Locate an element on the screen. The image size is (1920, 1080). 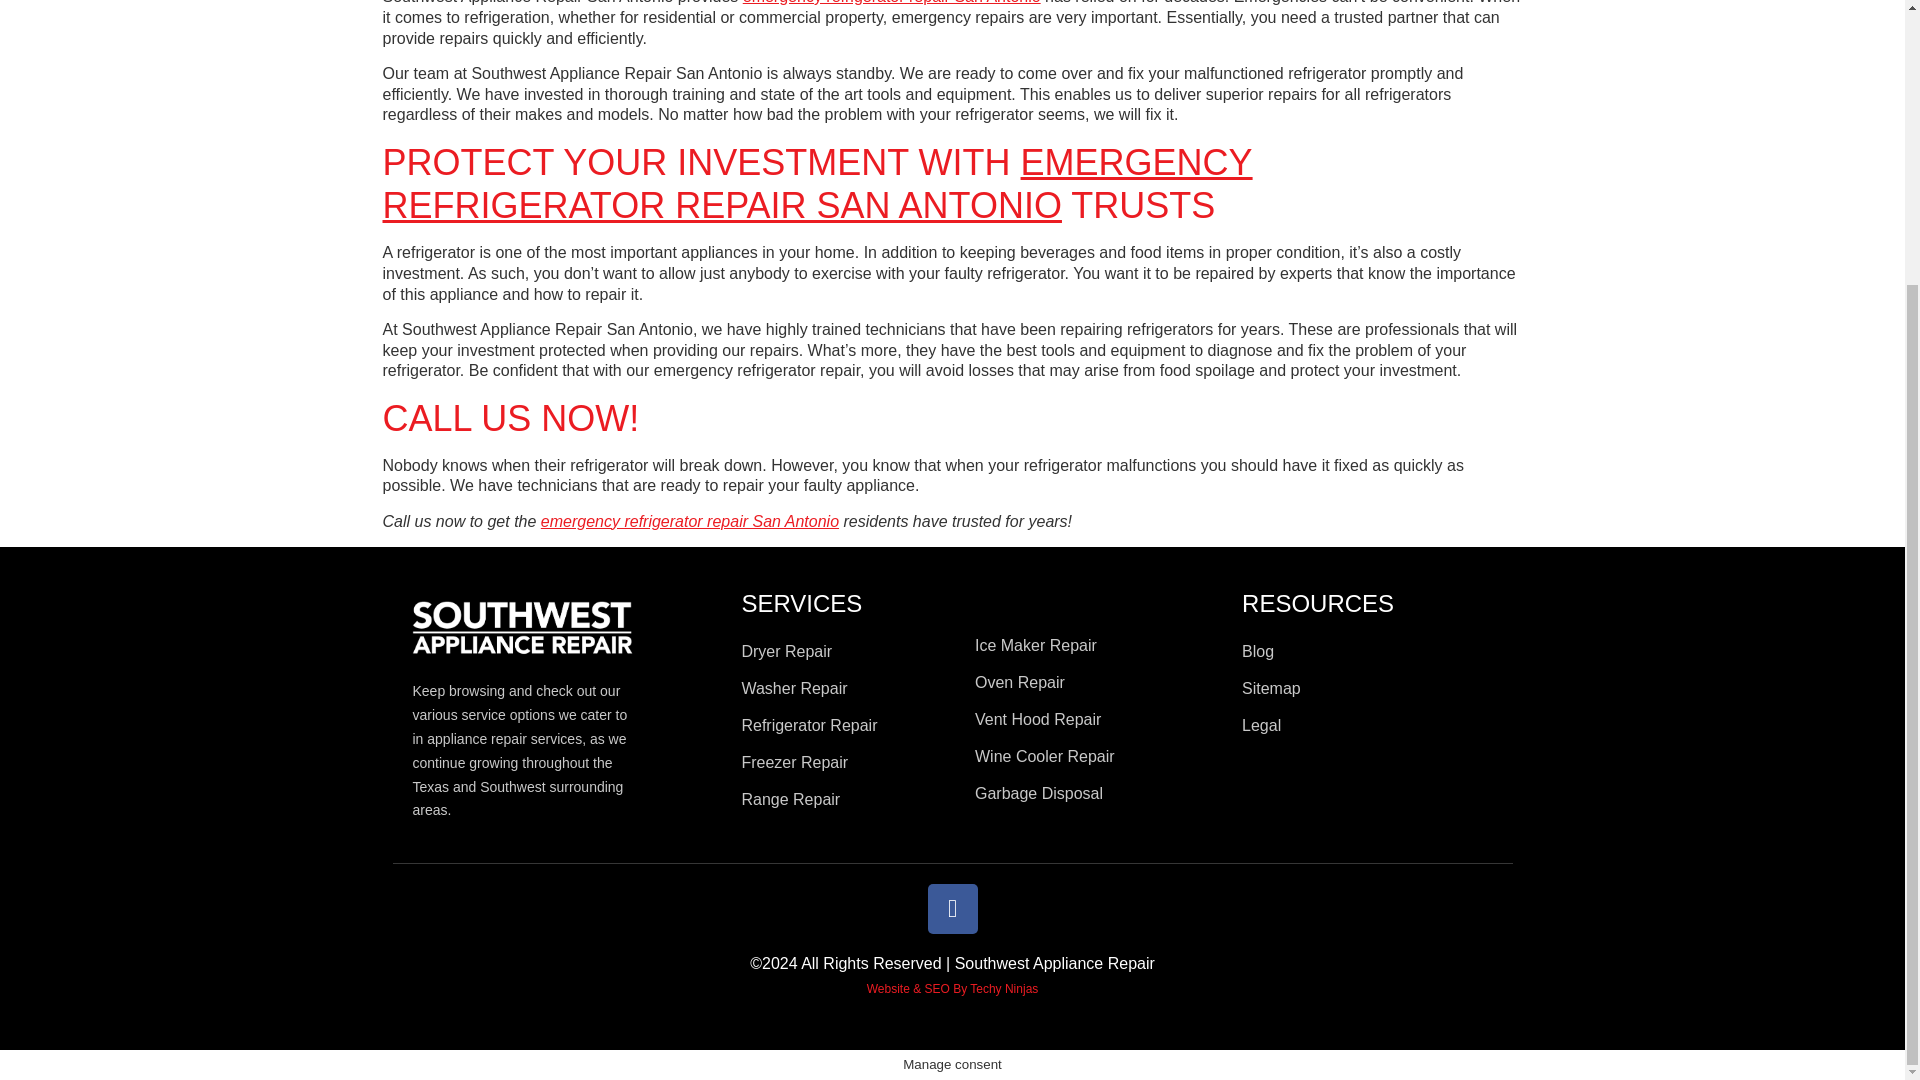
Freezer Repair is located at coordinates (848, 762).